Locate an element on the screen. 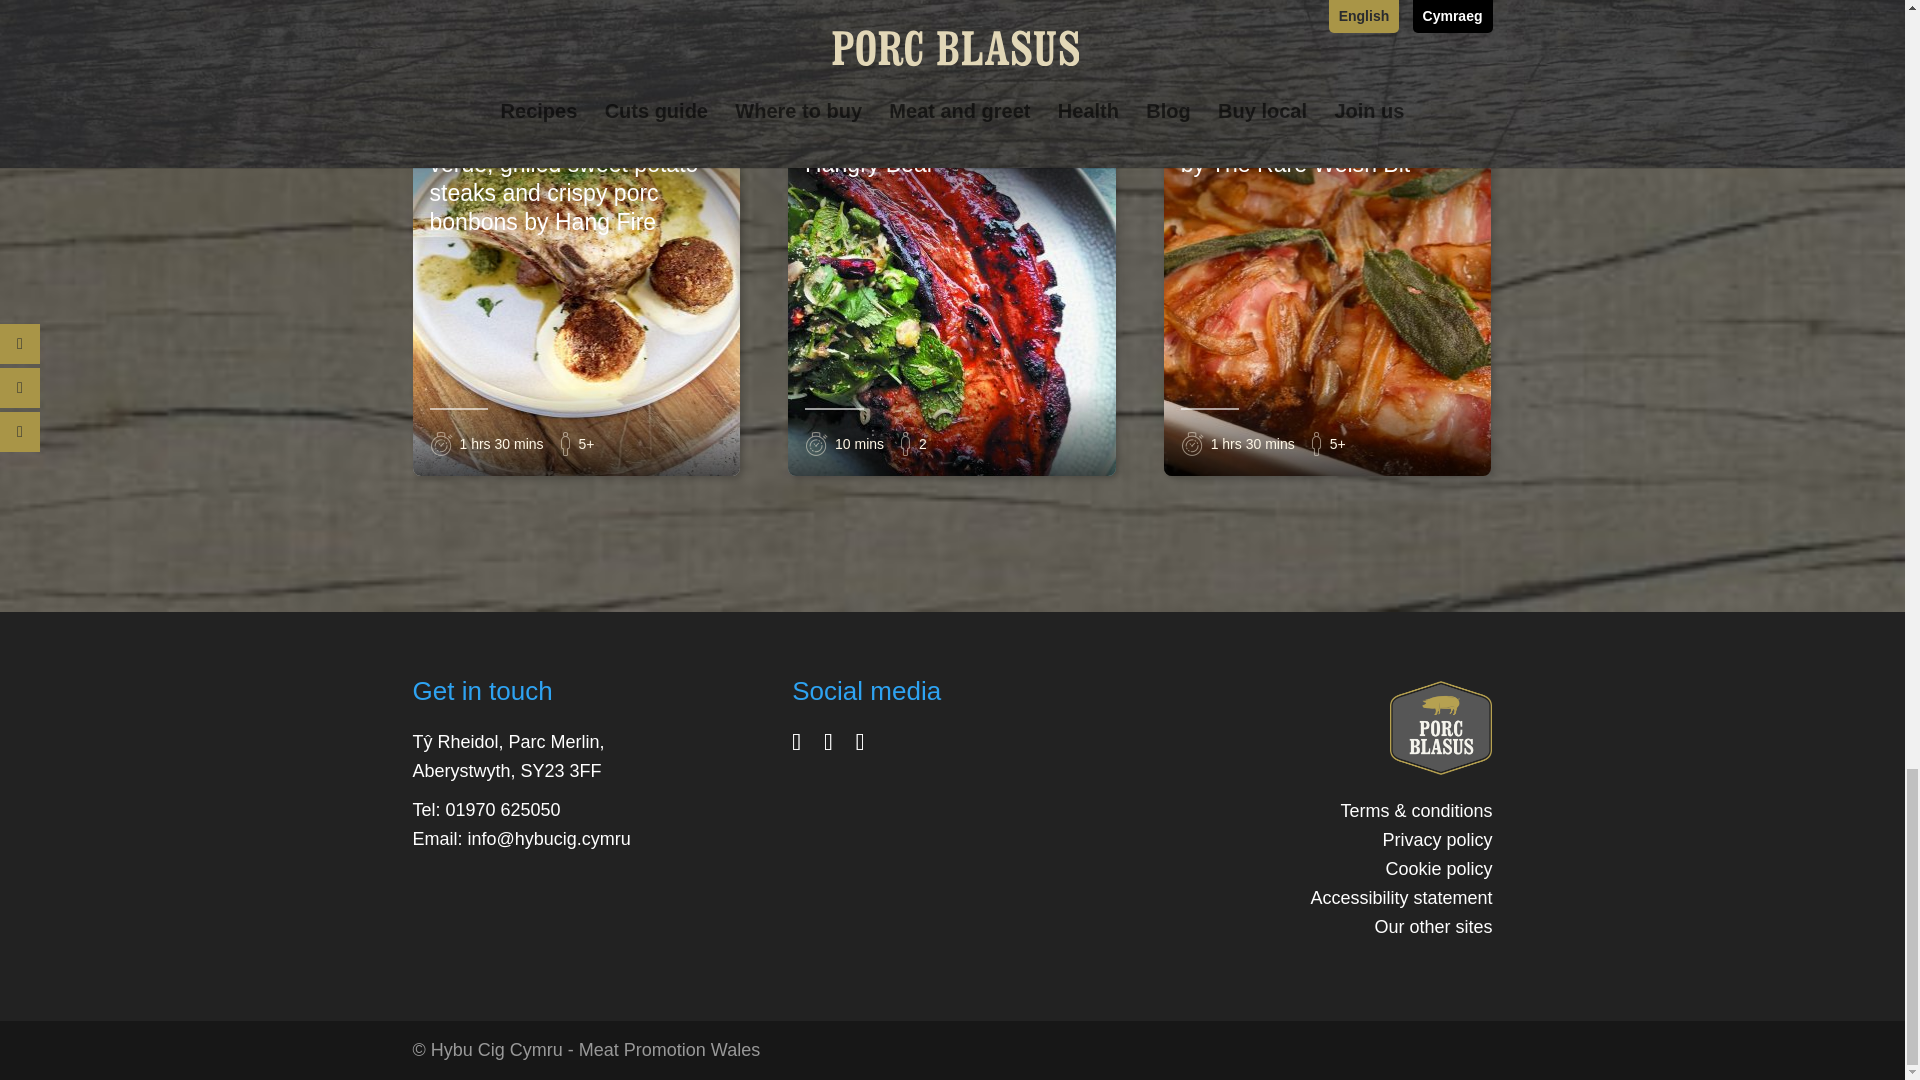 The width and height of the screenshot is (1920, 1080). Our other sites is located at coordinates (1432, 926).